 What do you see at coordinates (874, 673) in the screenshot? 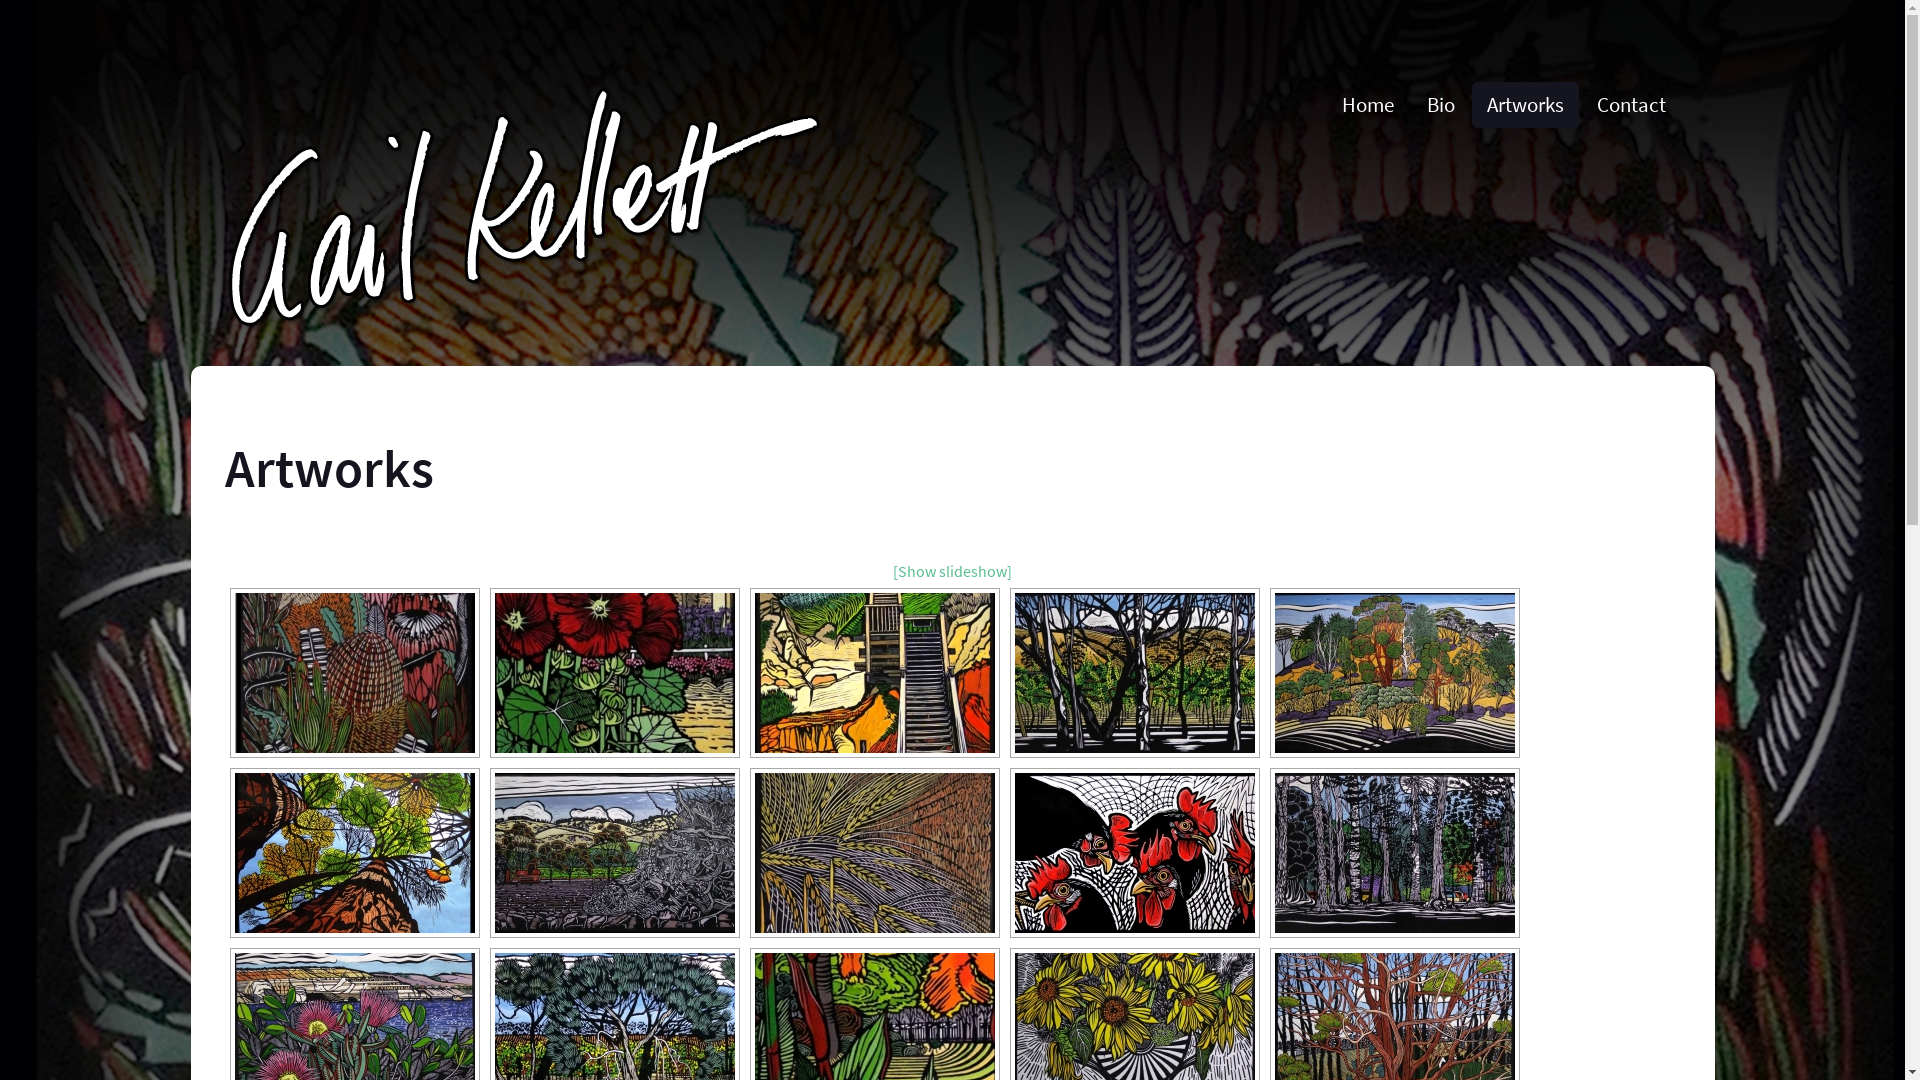
I see `Coastal Walkway | 40cm w x 70cm h` at bounding box center [874, 673].